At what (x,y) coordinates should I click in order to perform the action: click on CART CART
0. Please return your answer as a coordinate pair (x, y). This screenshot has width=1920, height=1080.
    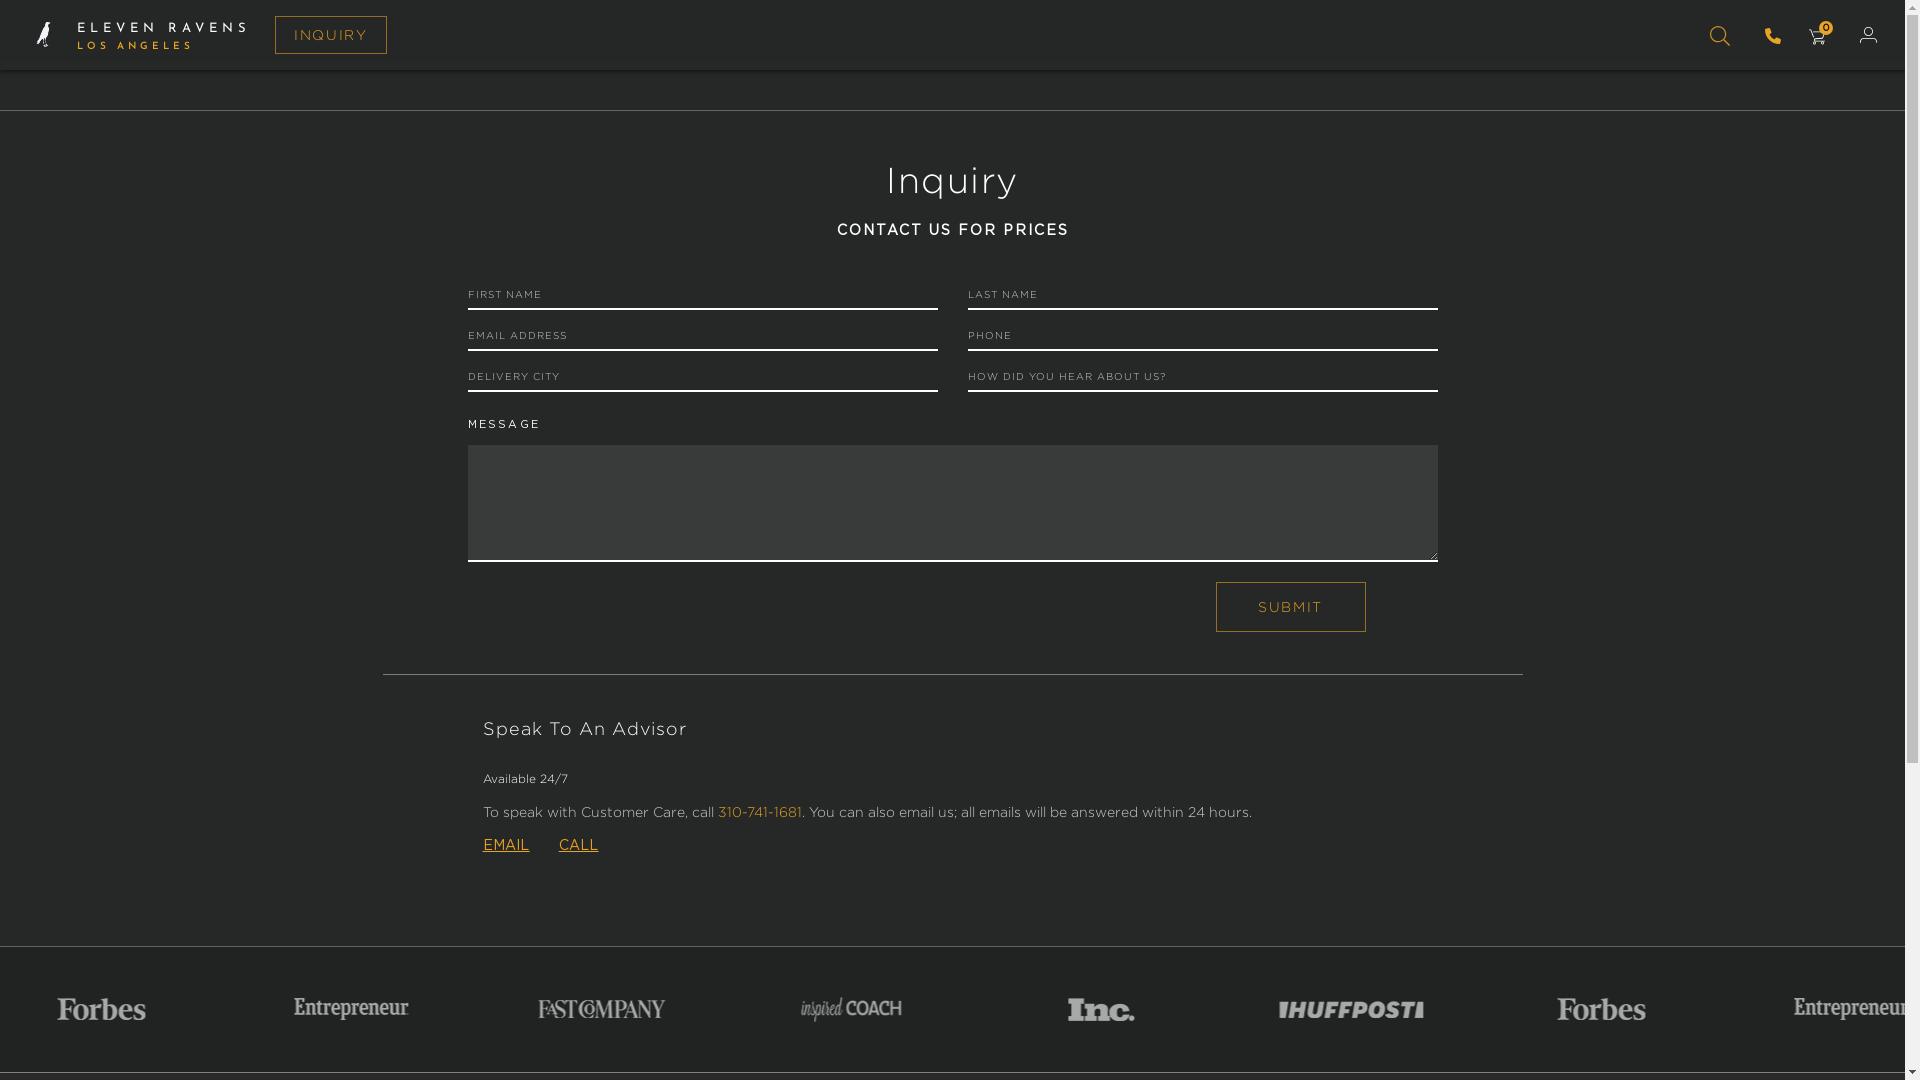
    Looking at the image, I should click on (1817, 38).